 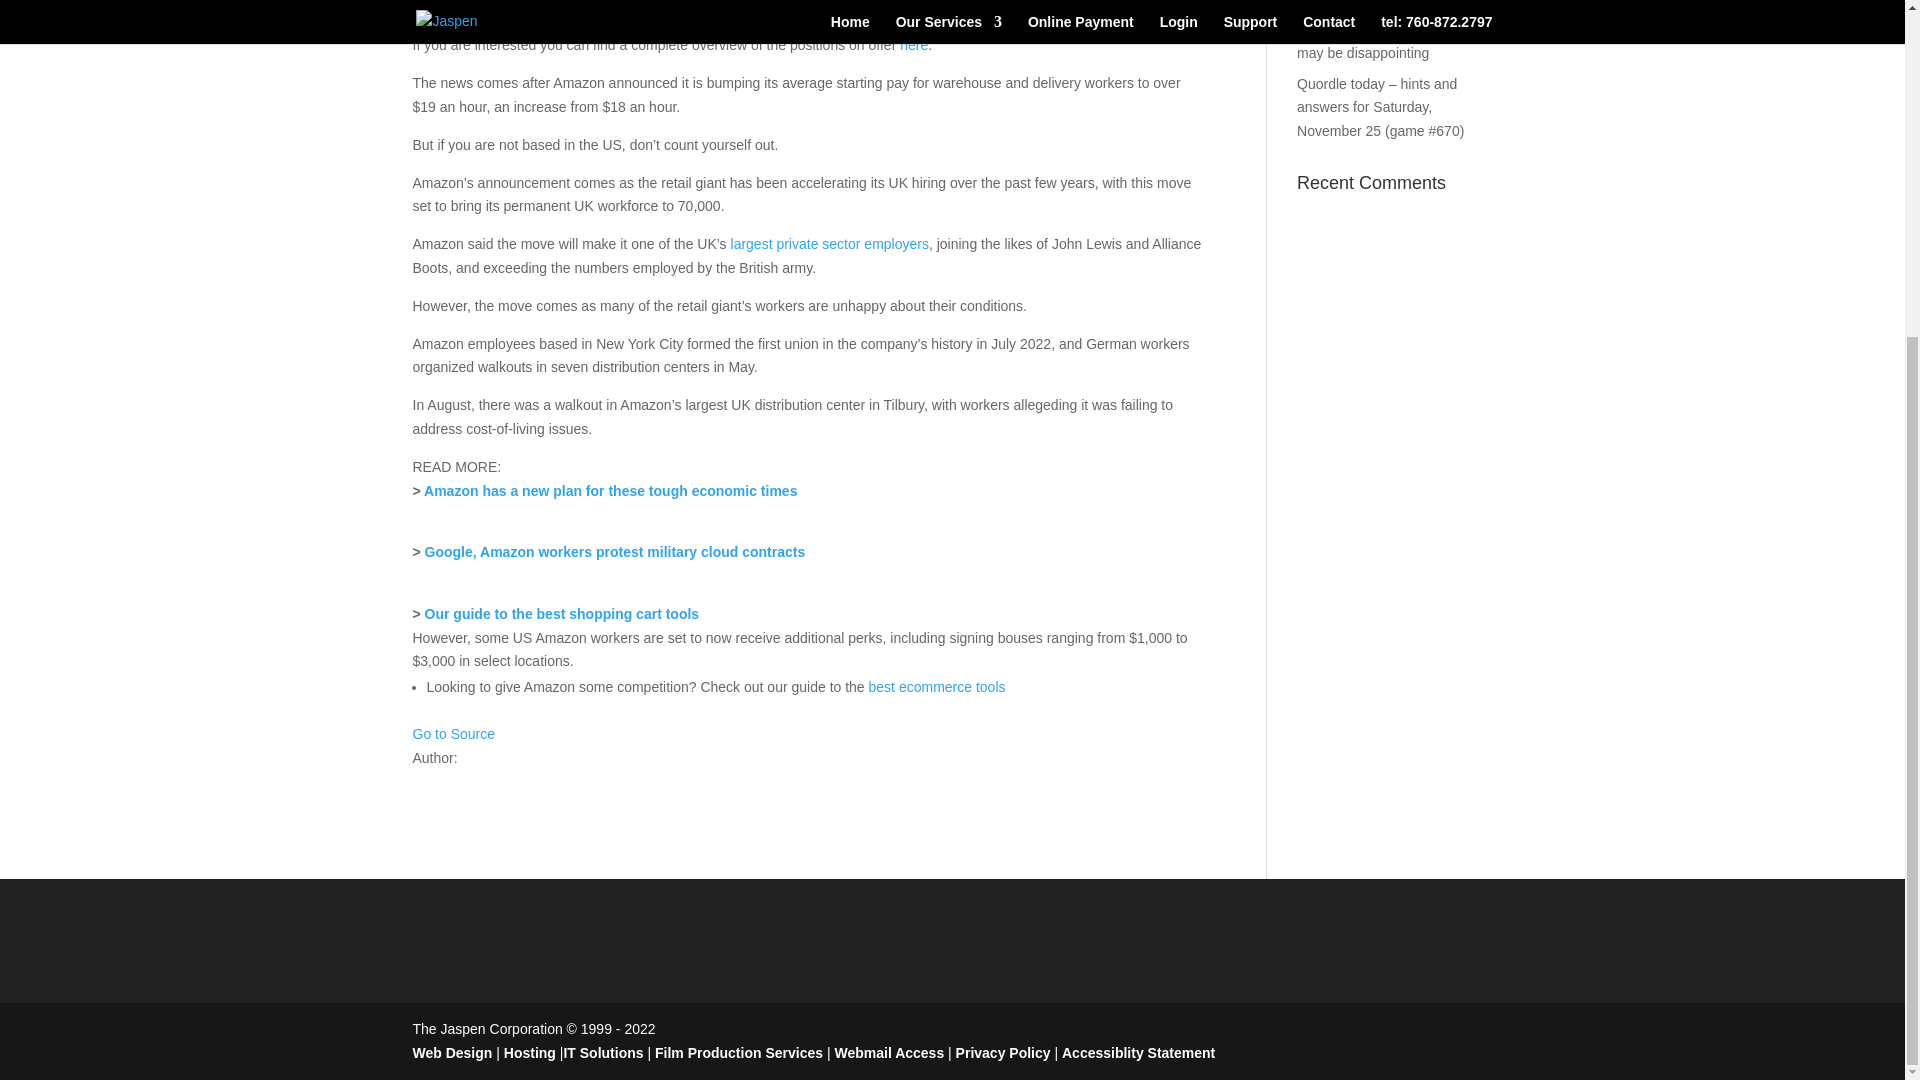 What do you see at coordinates (610, 490) in the screenshot?
I see `Amazon has a new plan for these tough economic times` at bounding box center [610, 490].